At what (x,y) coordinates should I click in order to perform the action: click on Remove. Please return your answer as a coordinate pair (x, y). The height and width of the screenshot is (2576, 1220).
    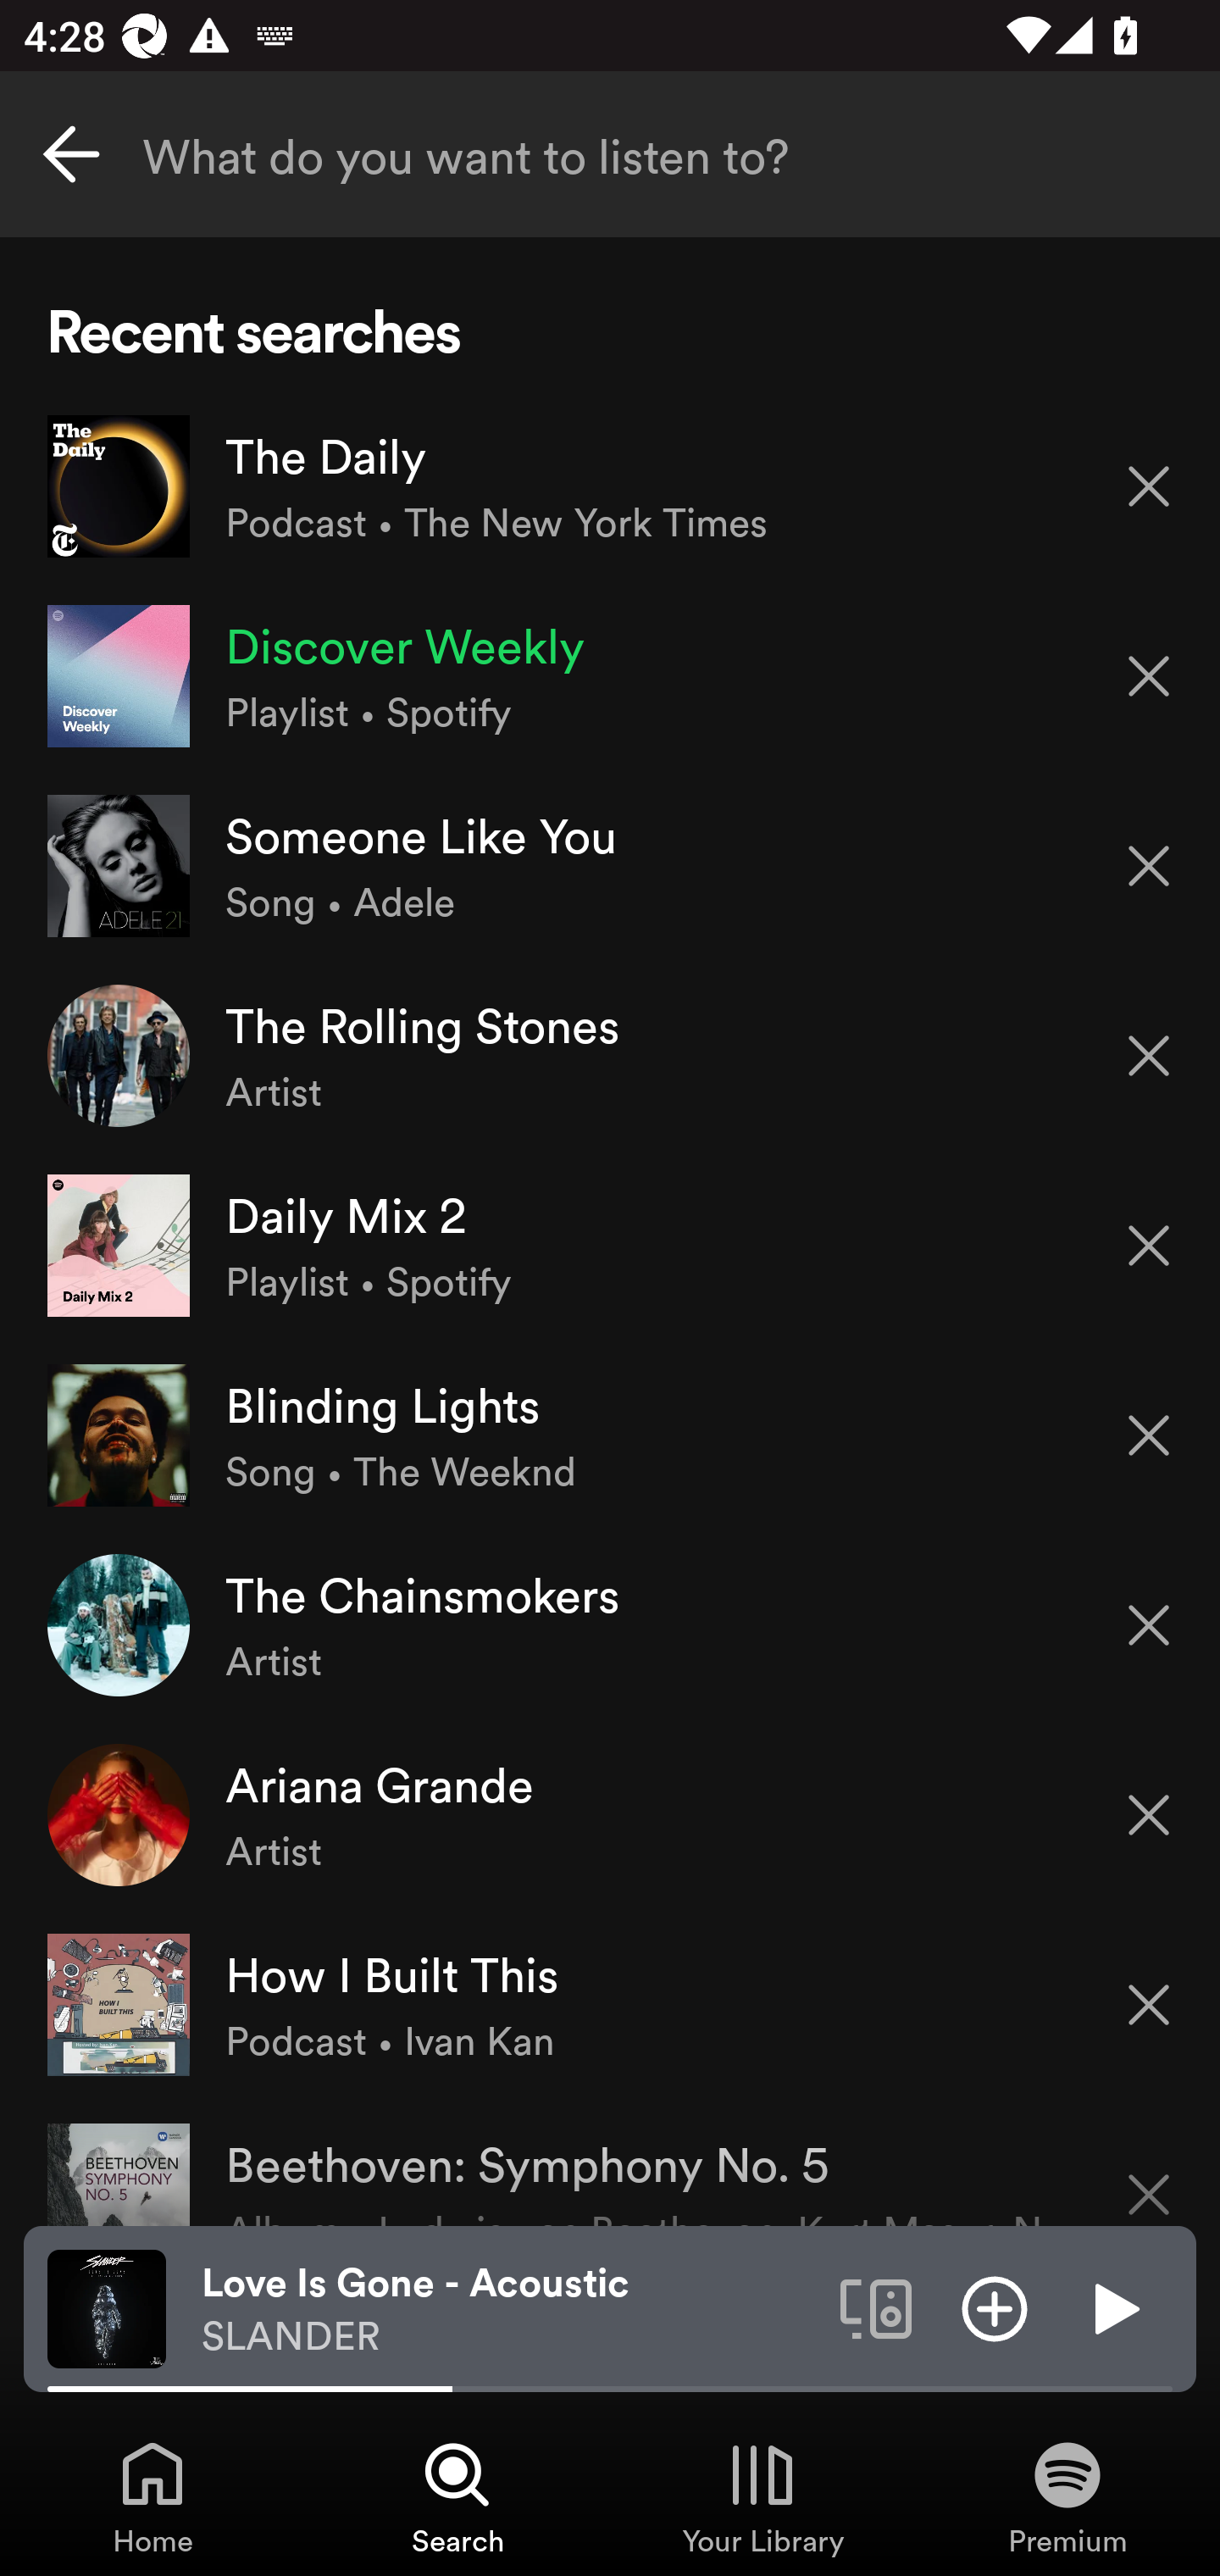
    Looking at the image, I should click on (1149, 1815).